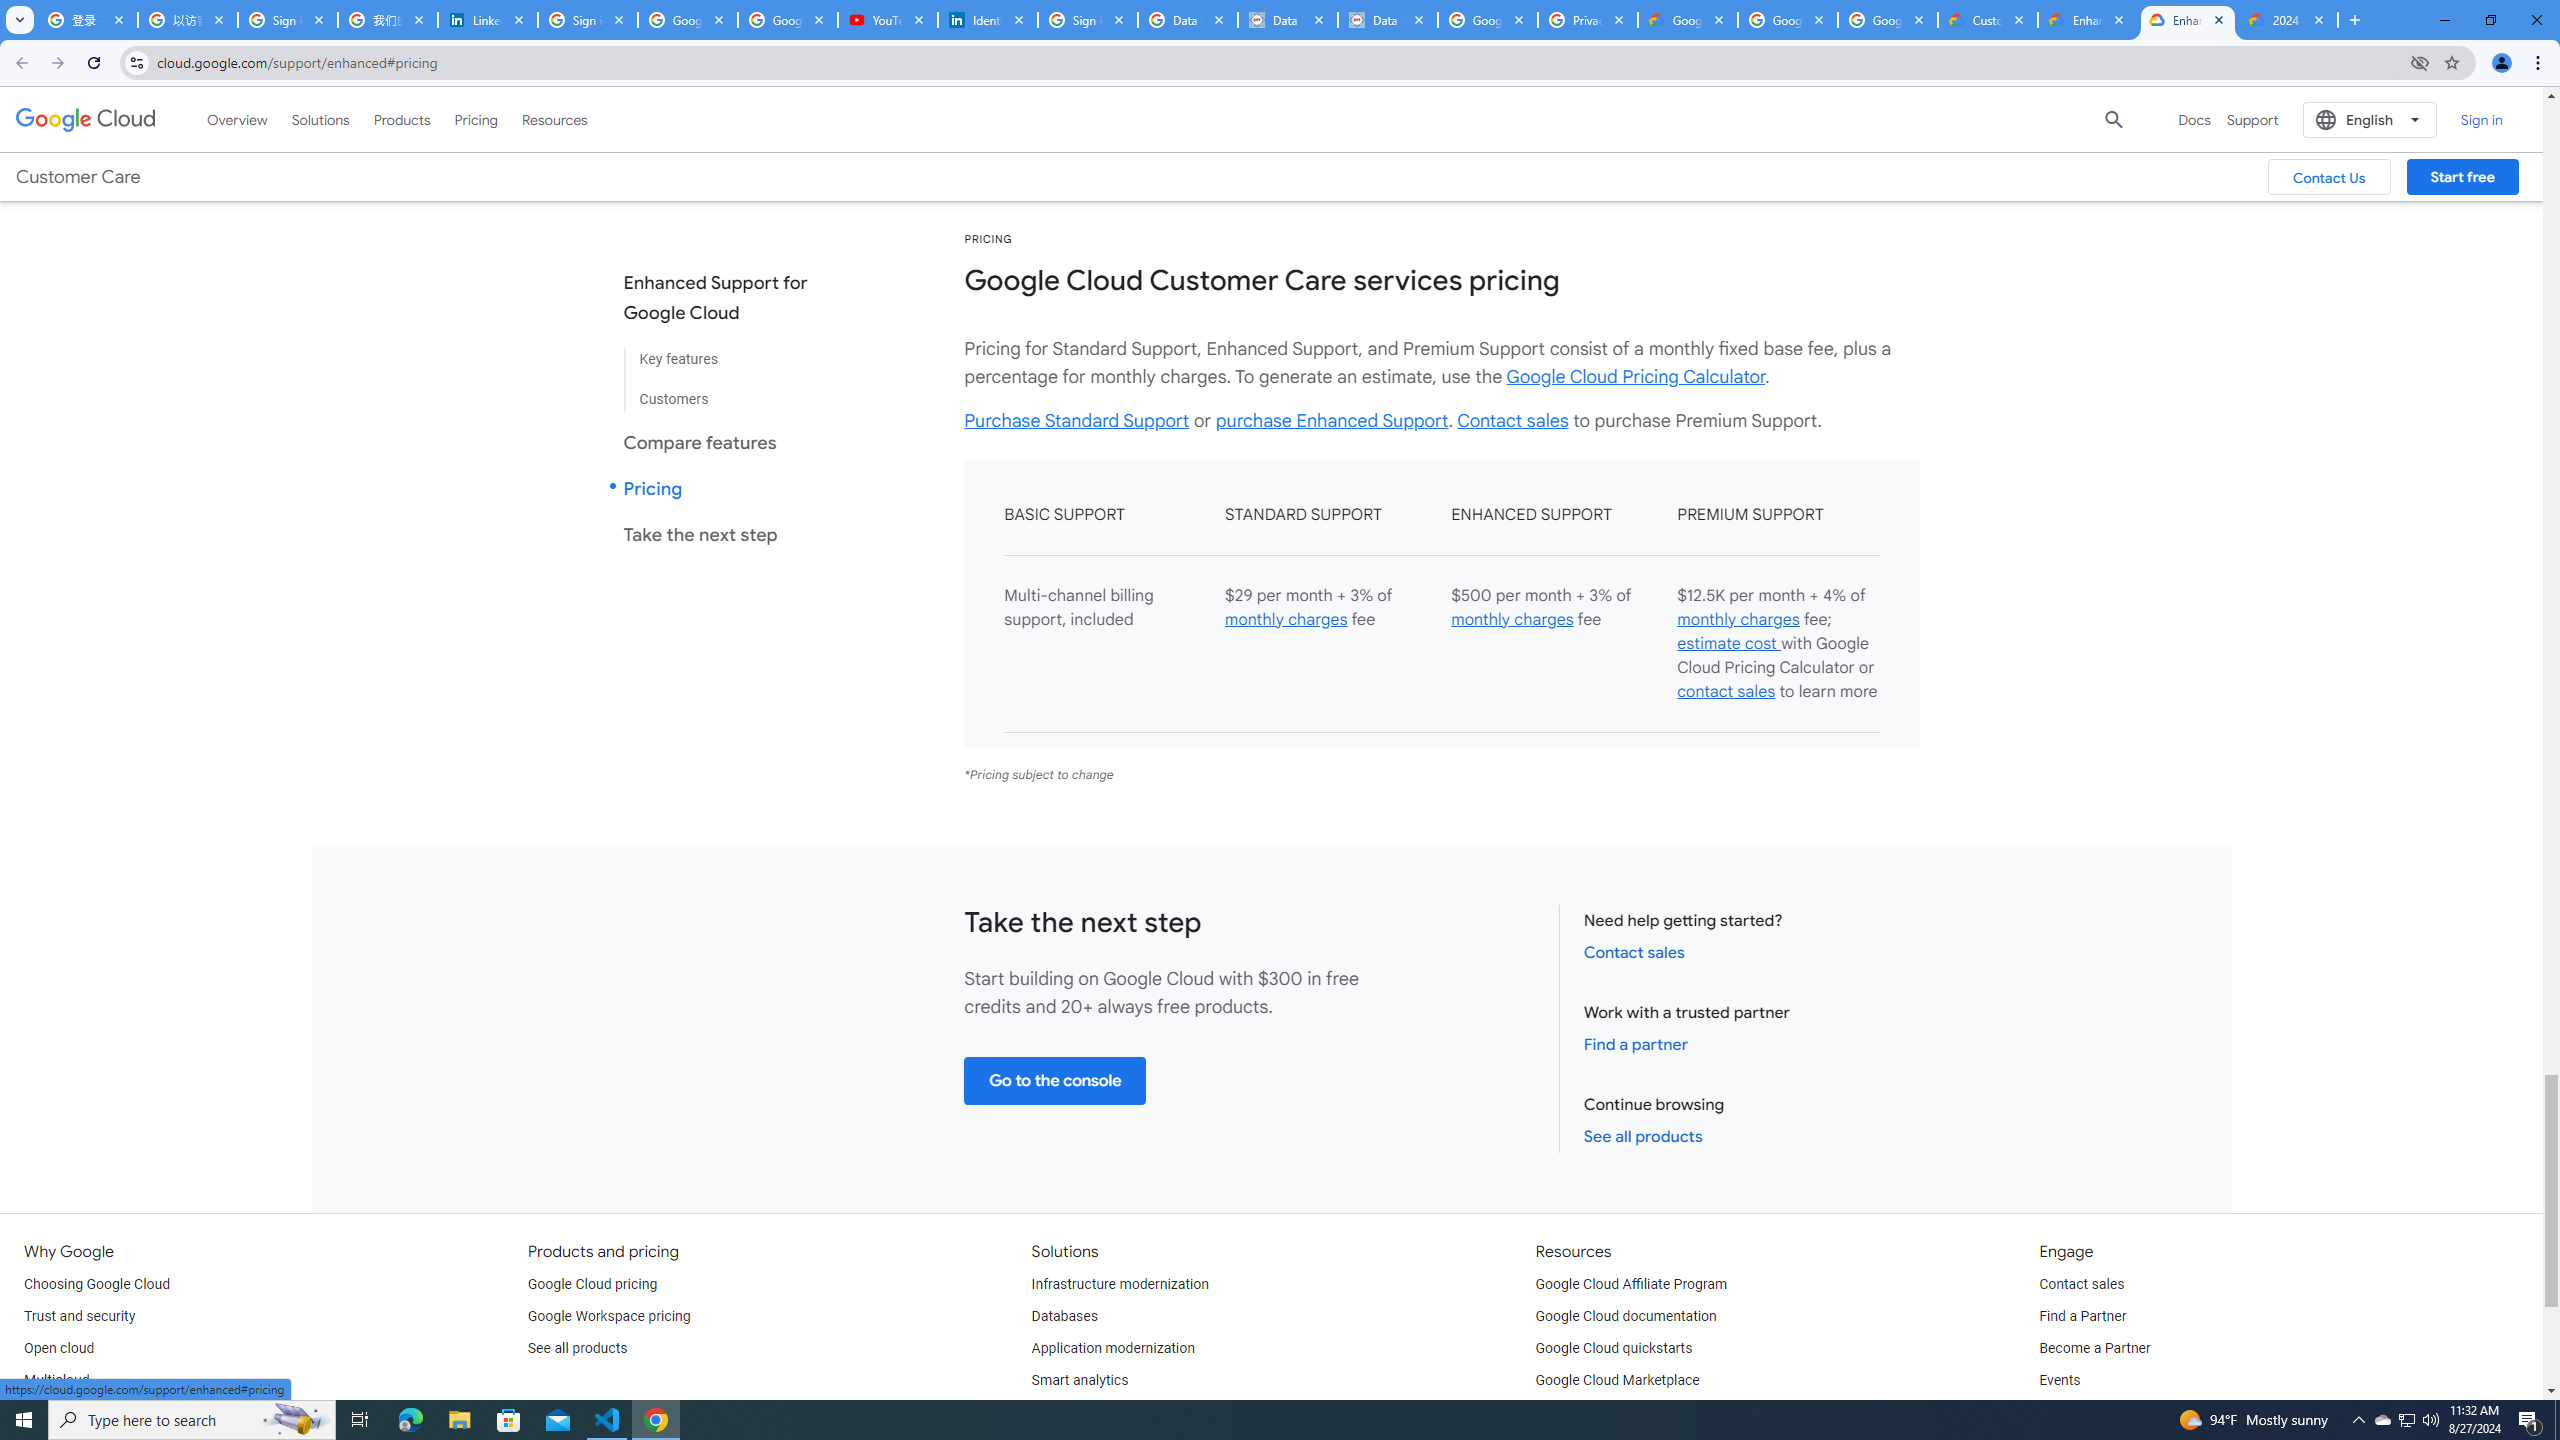 The image size is (2560, 1440). I want to click on Go to the console, so click(1056, 1080).